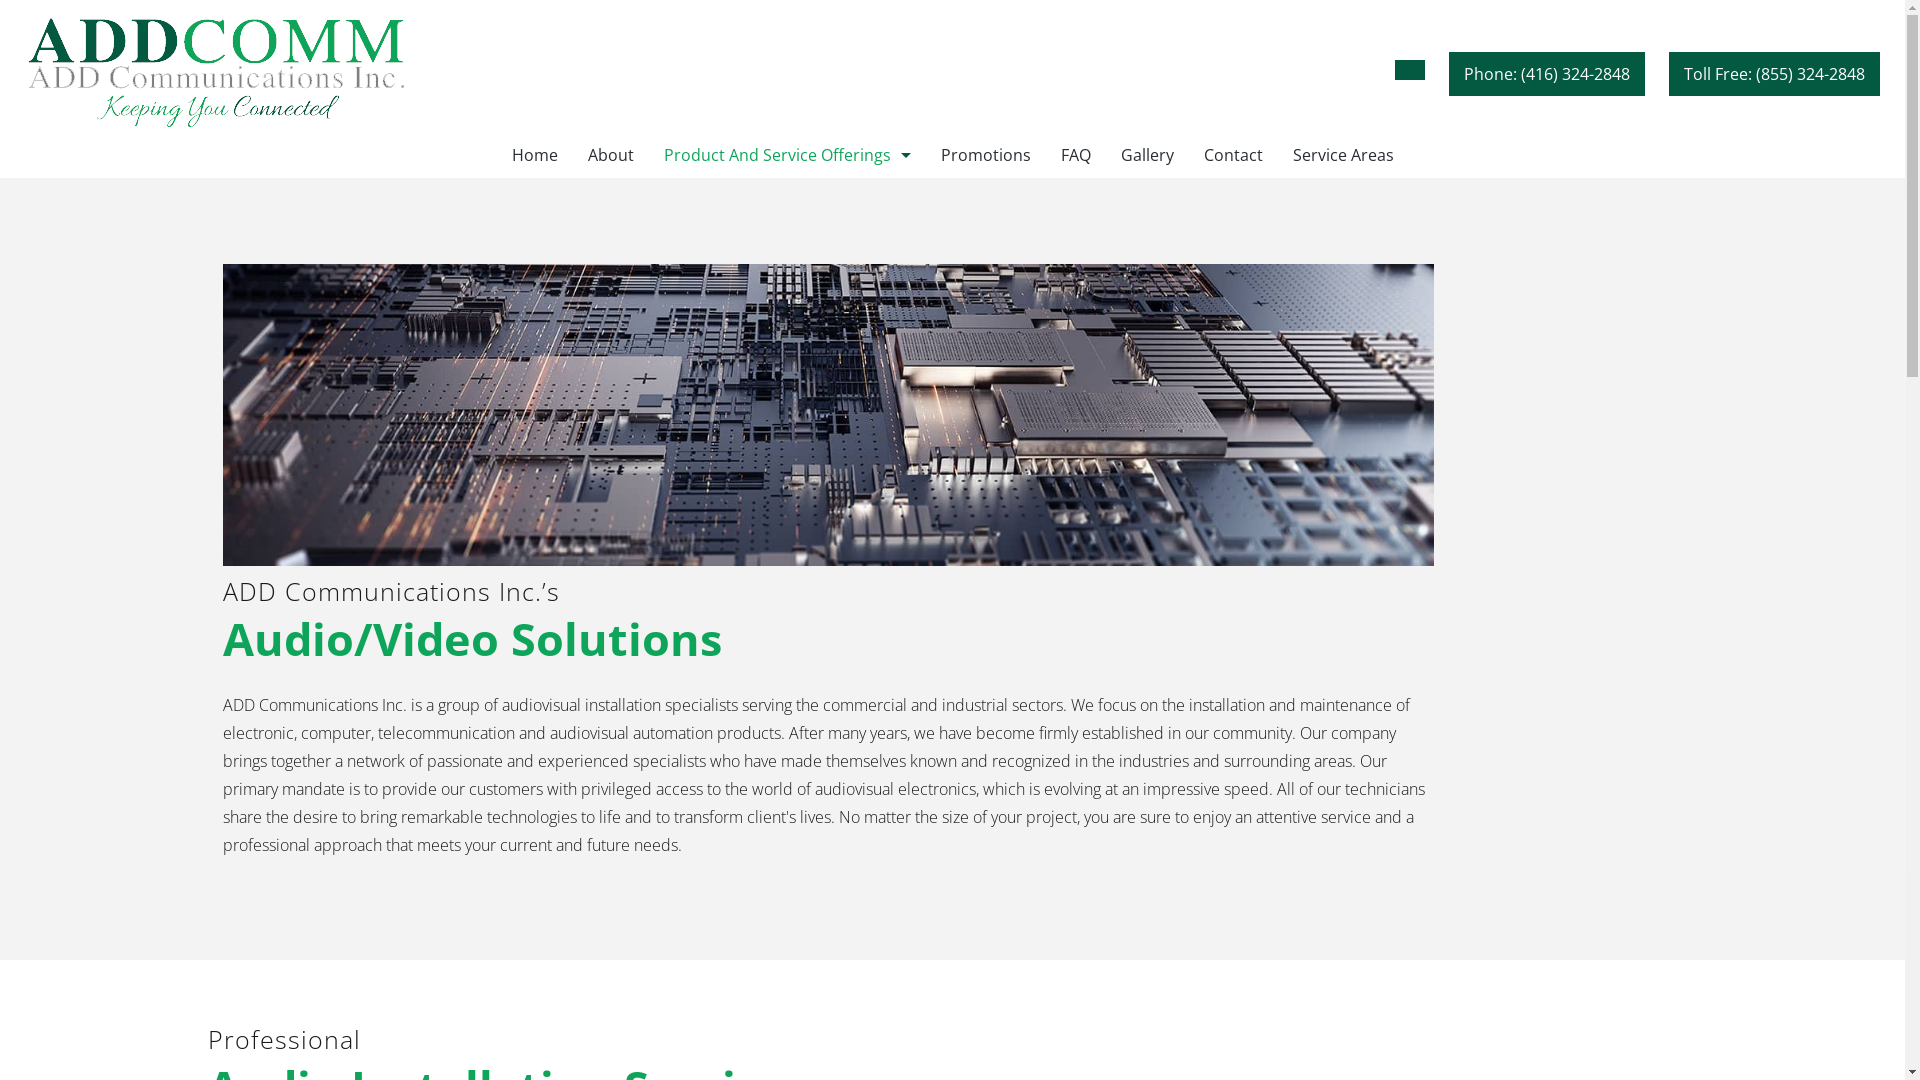  Describe the element at coordinates (1232, 156) in the screenshot. I see `Contact` at that location.